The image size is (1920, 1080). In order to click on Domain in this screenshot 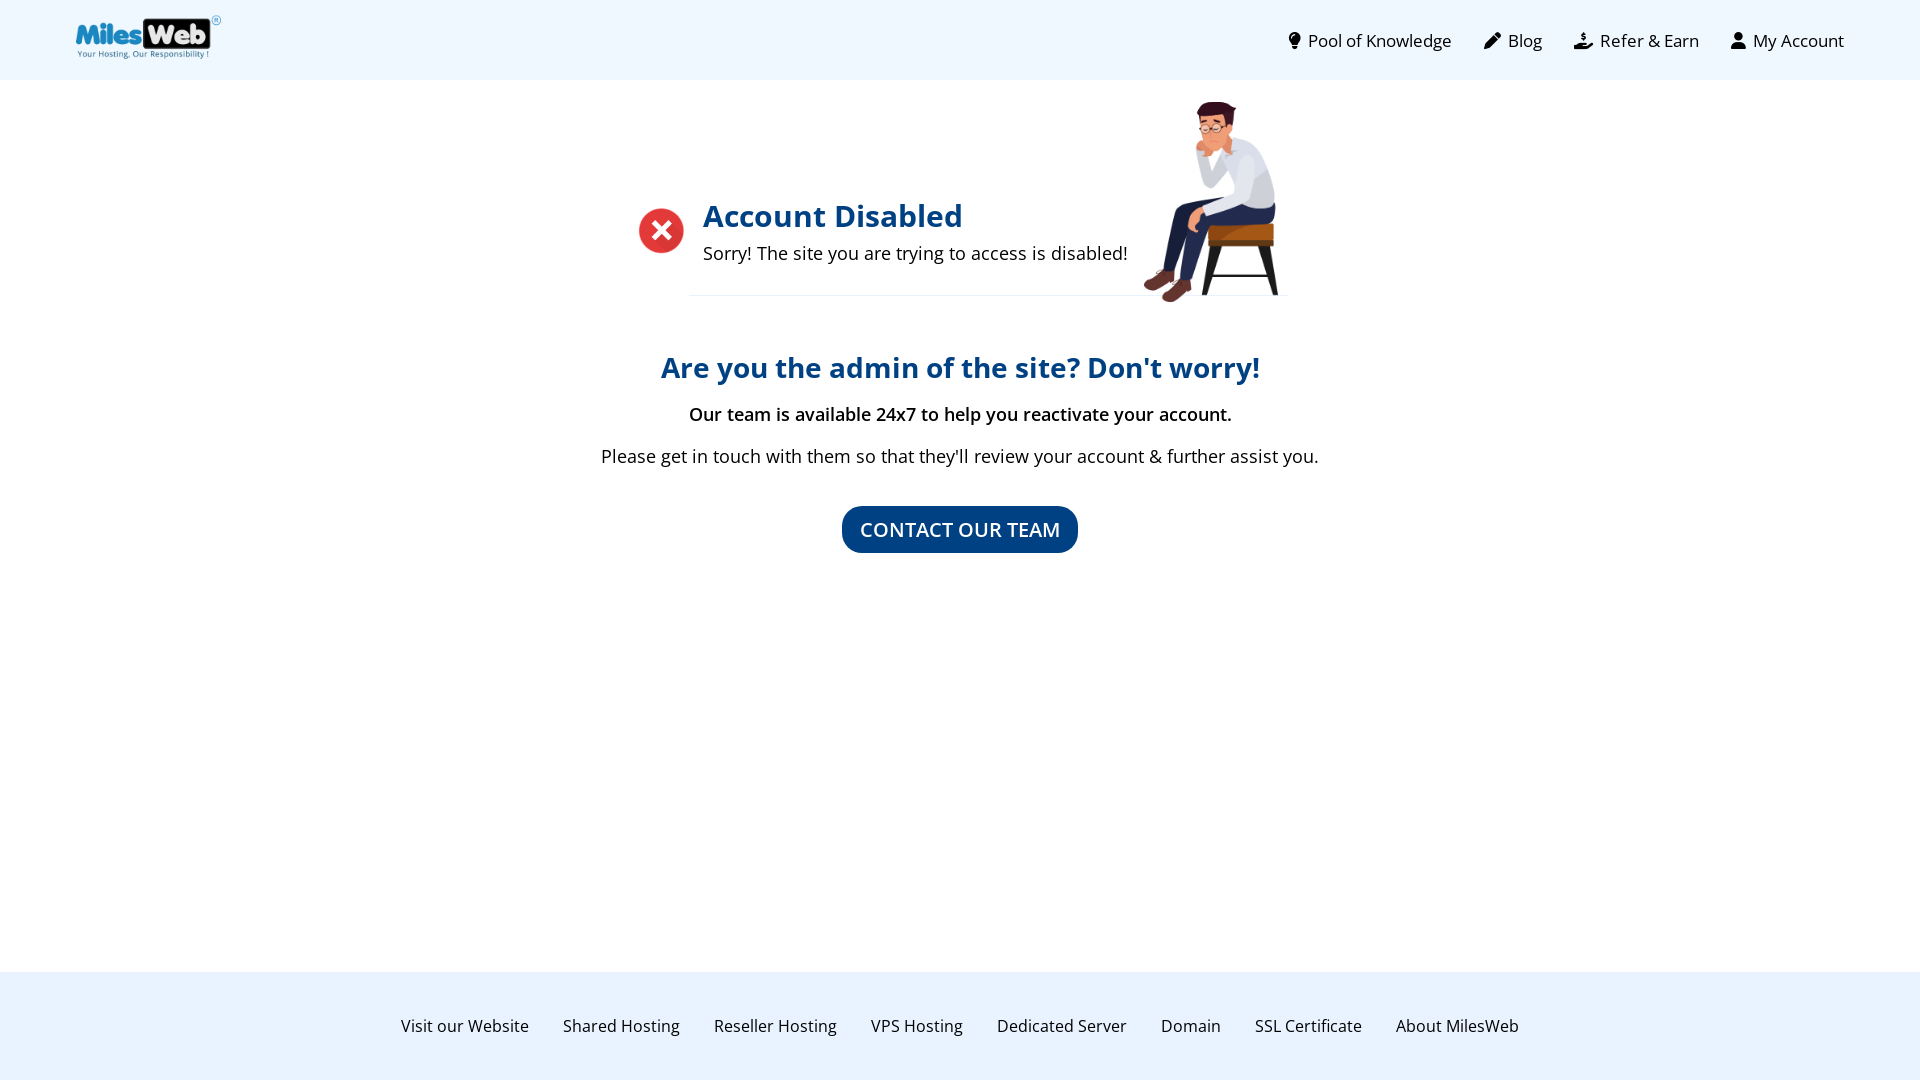, I will do `click(1191, 1026)`.